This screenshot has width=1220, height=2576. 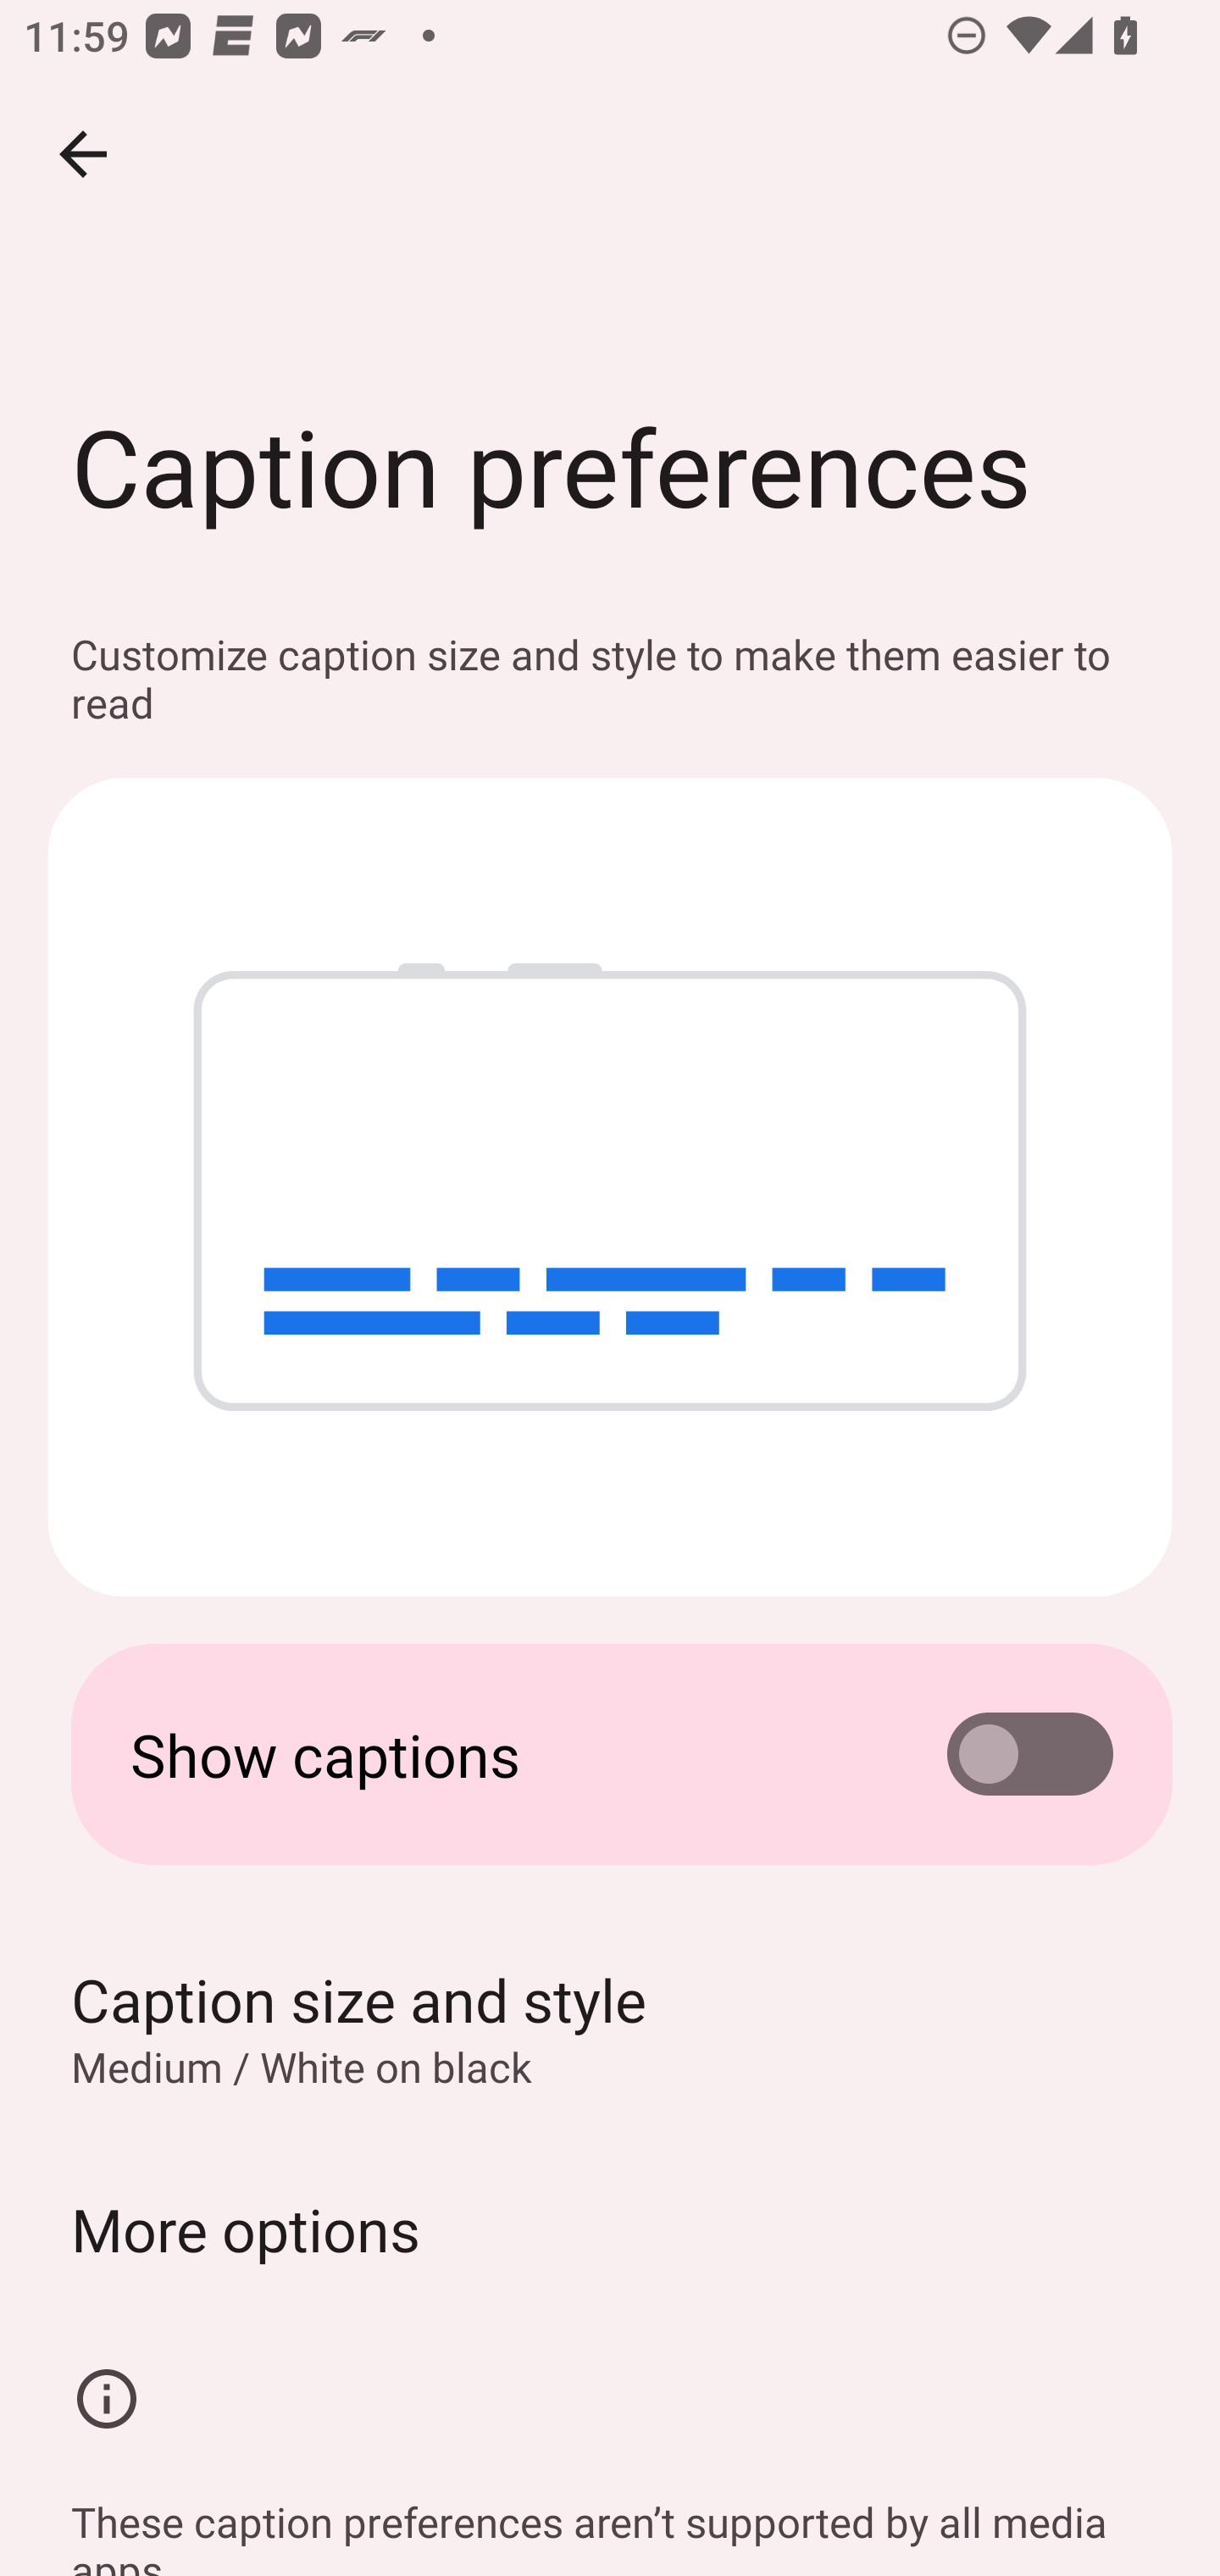 I want to click on More options, so click(x=610, y=2229).